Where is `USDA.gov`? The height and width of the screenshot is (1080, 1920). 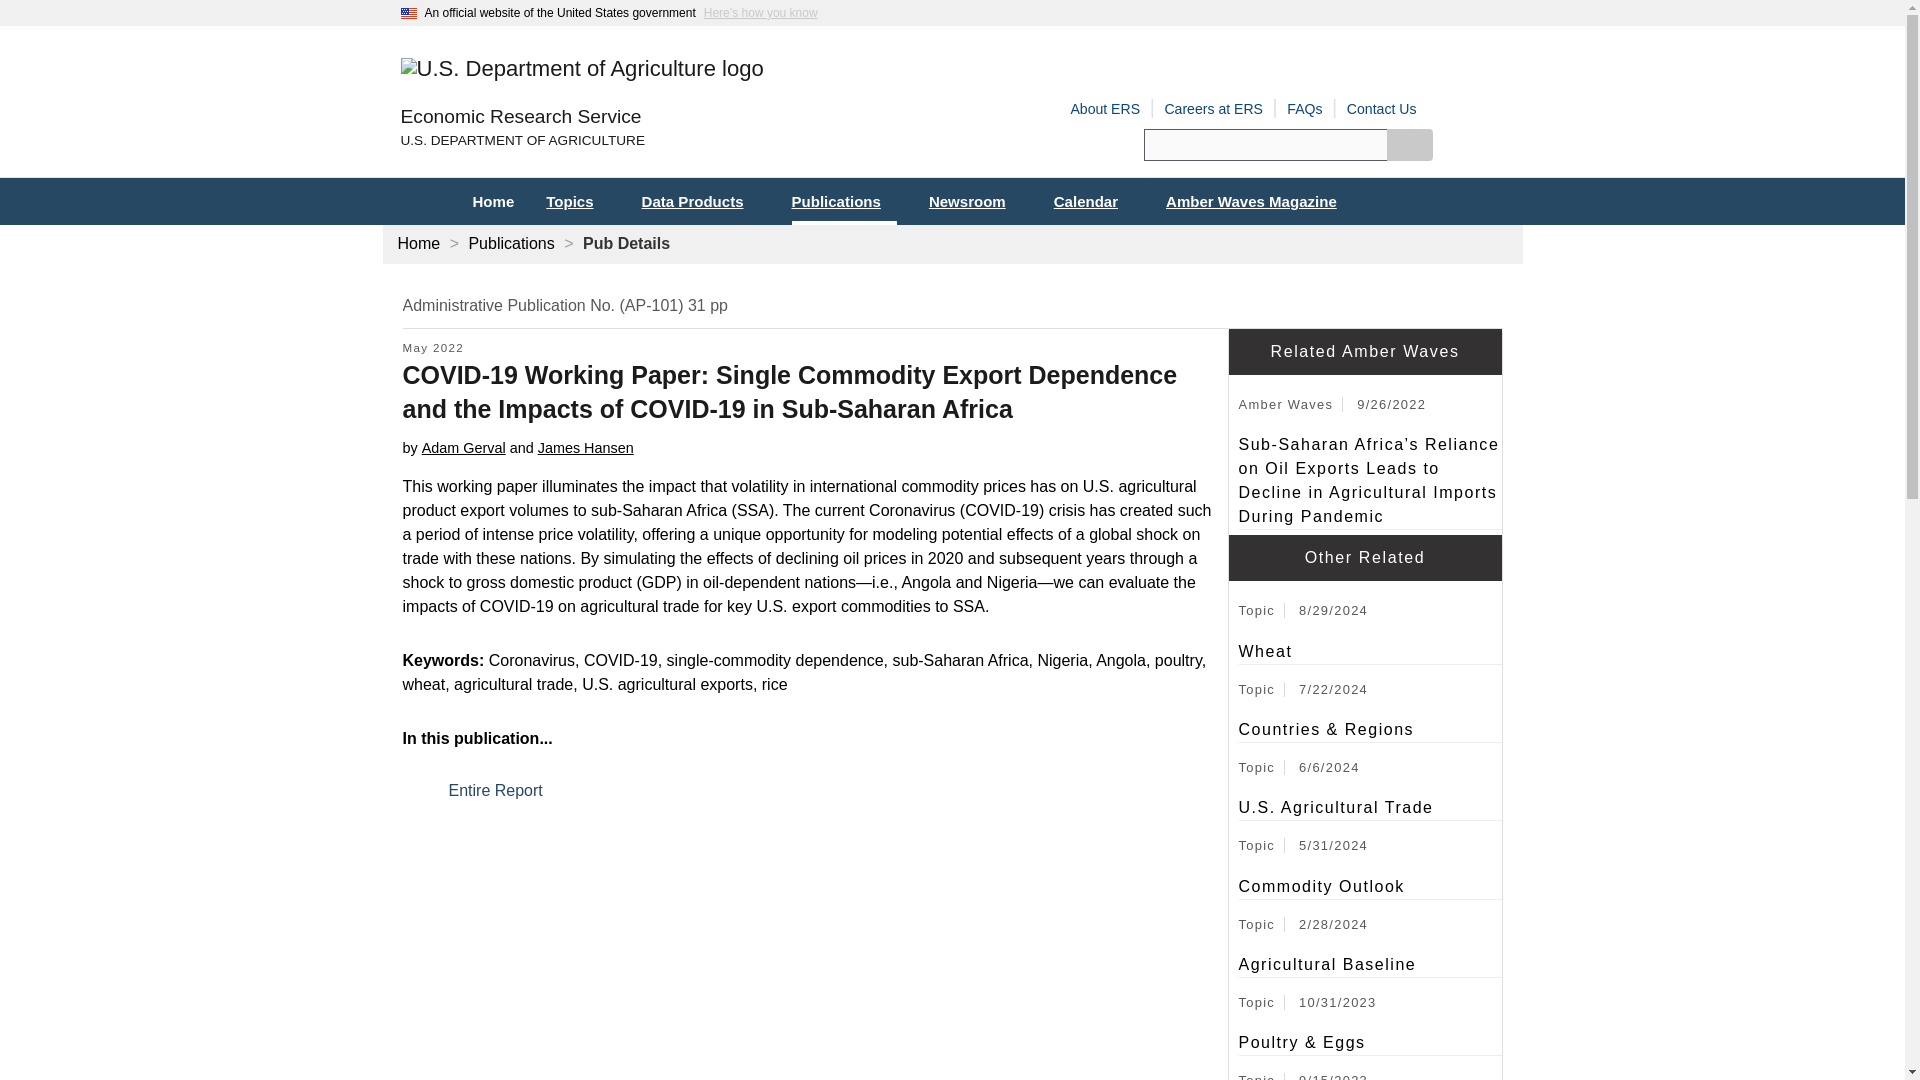
USDA.gov is located at coordinates (676, 141).